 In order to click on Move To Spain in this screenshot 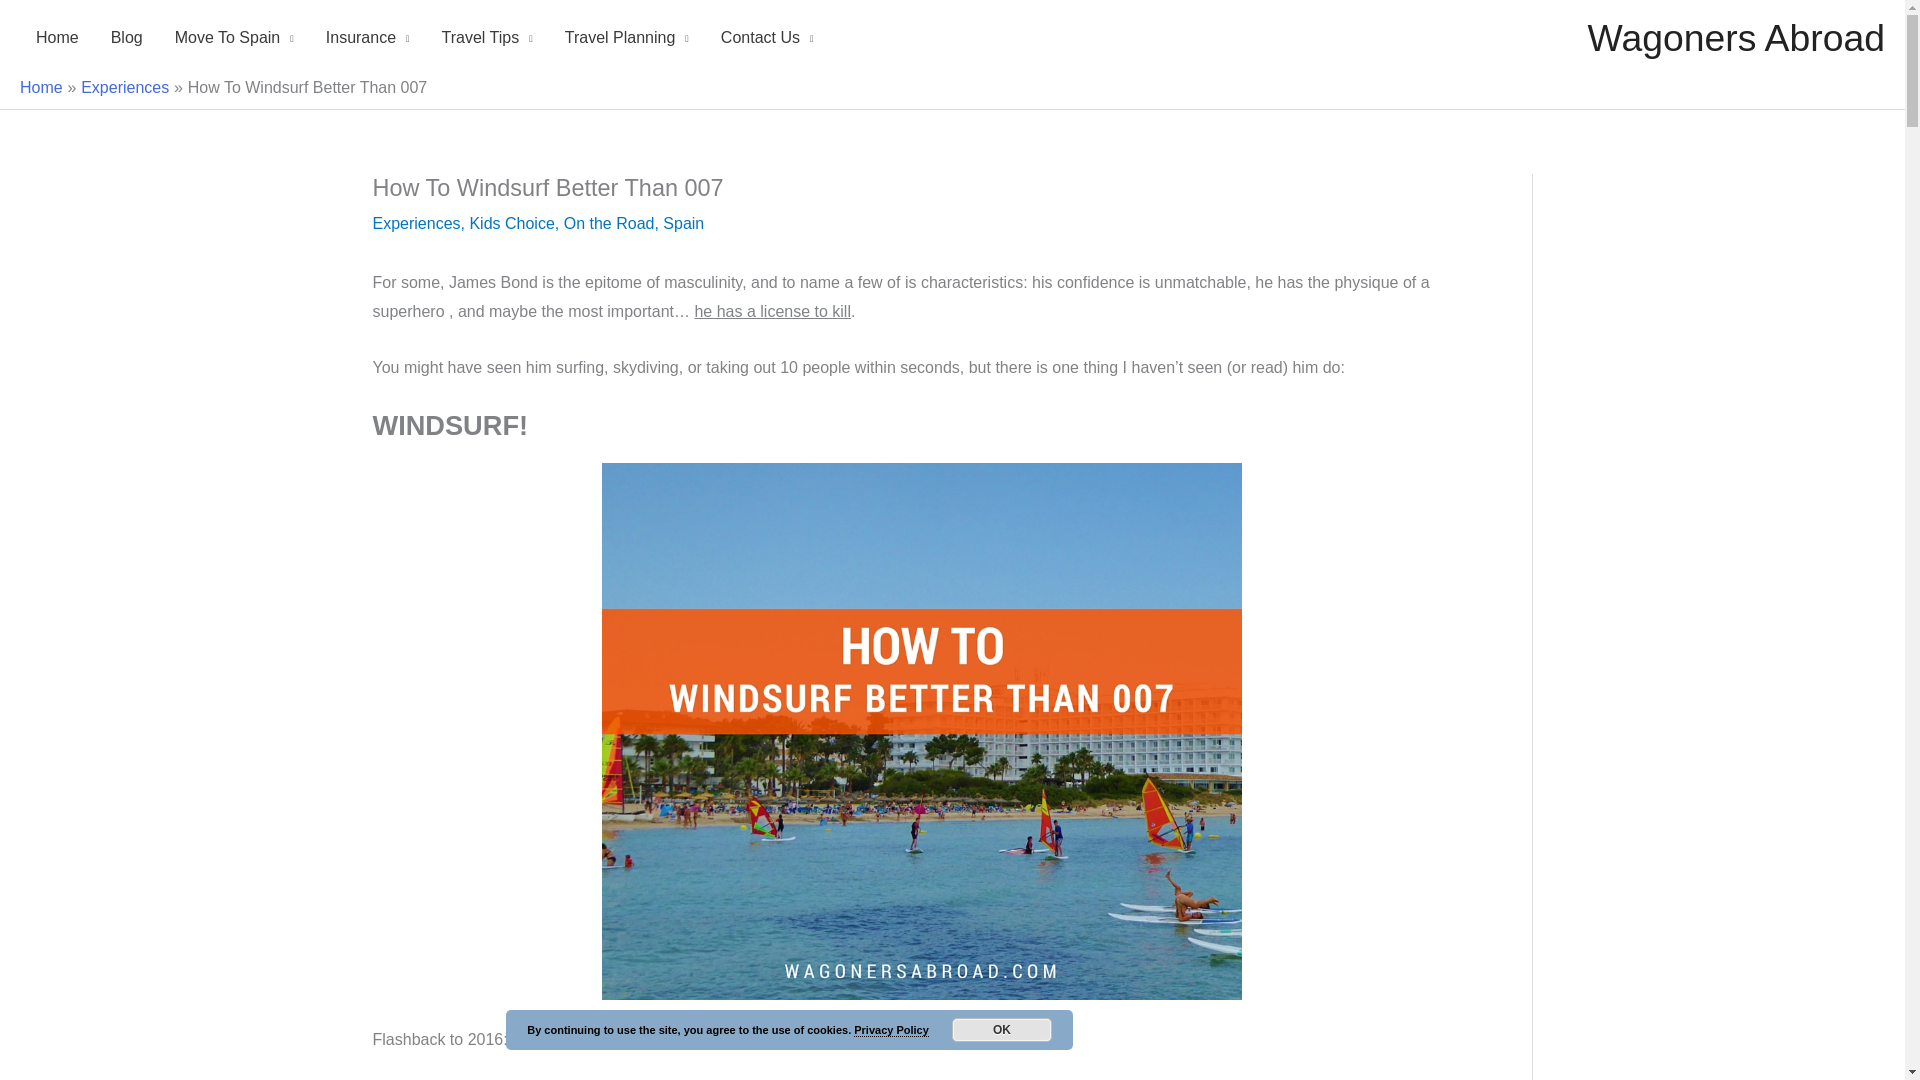, I will do `click(234, 38)`.